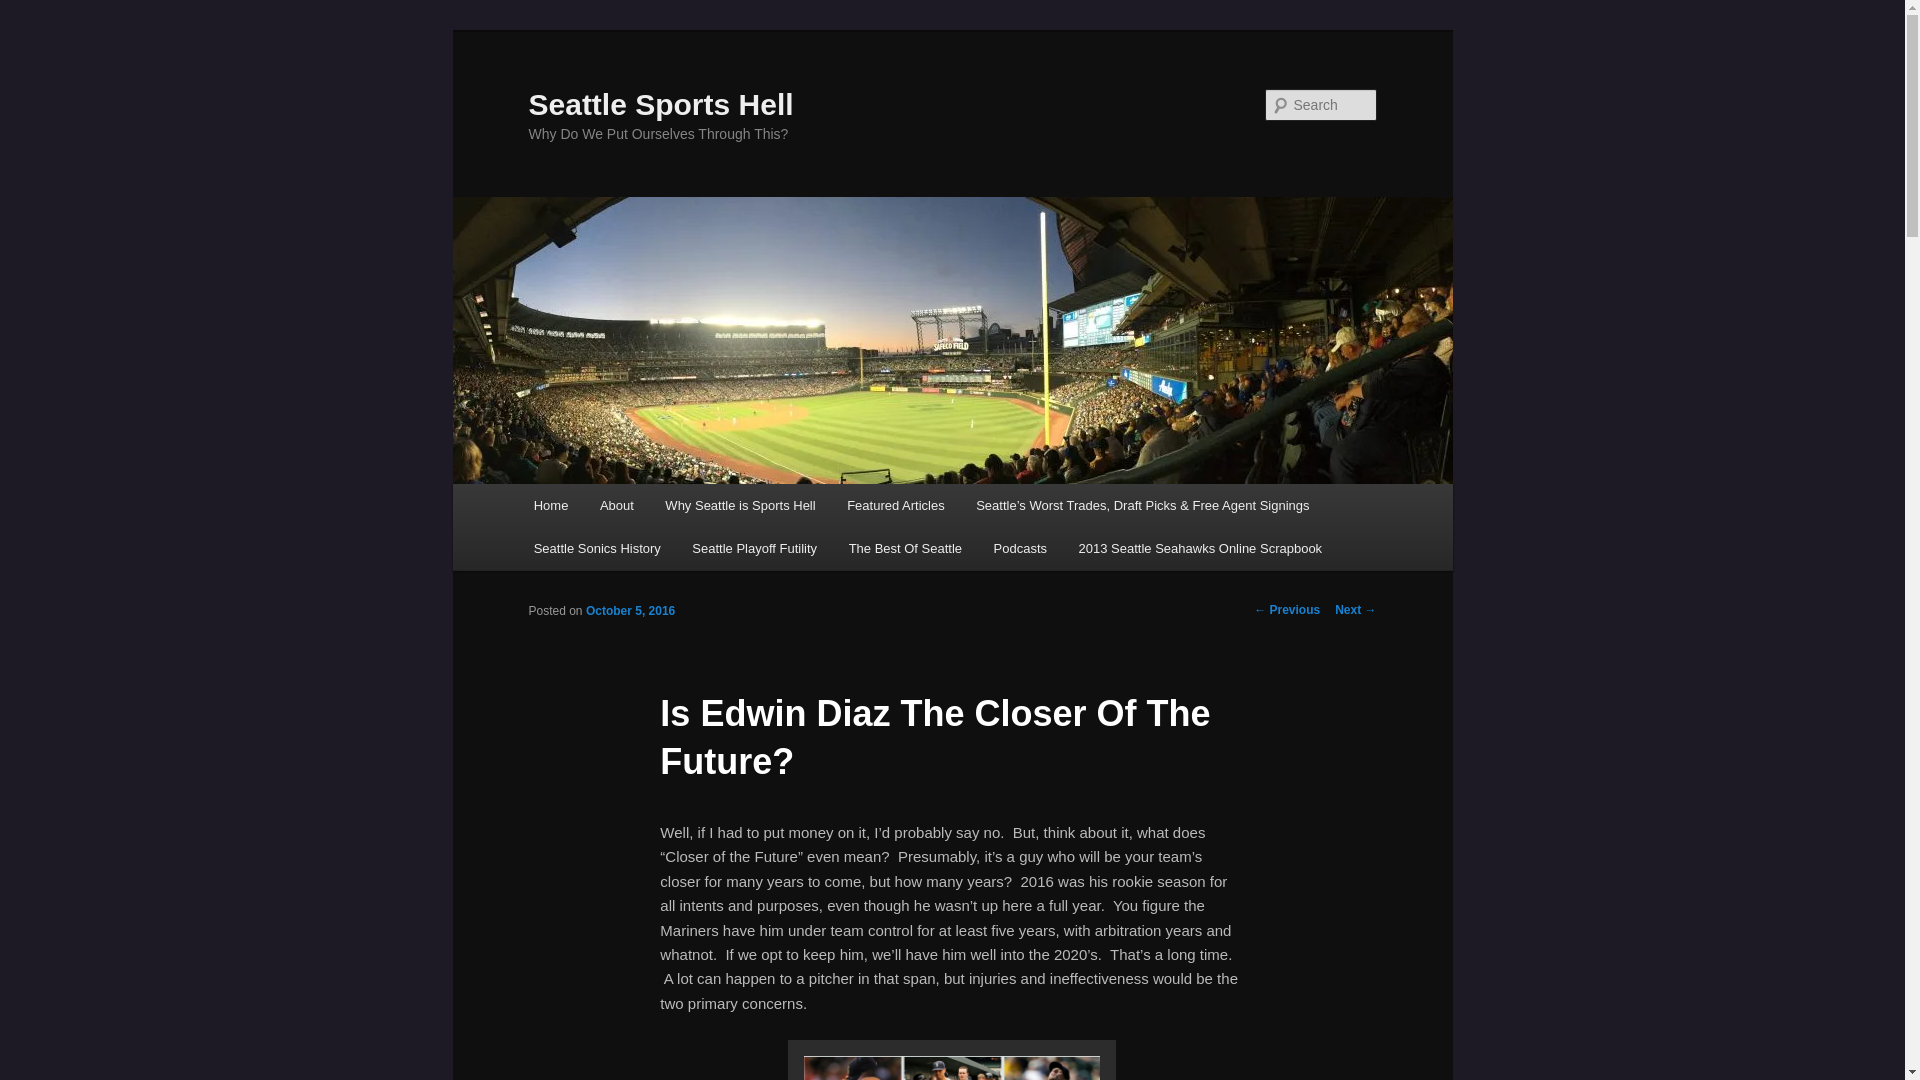 The height and width of the screenshot is (1080, 1920). Describe the element at coordinates (32, 11) in the screenshot. I see `Search` at that location.